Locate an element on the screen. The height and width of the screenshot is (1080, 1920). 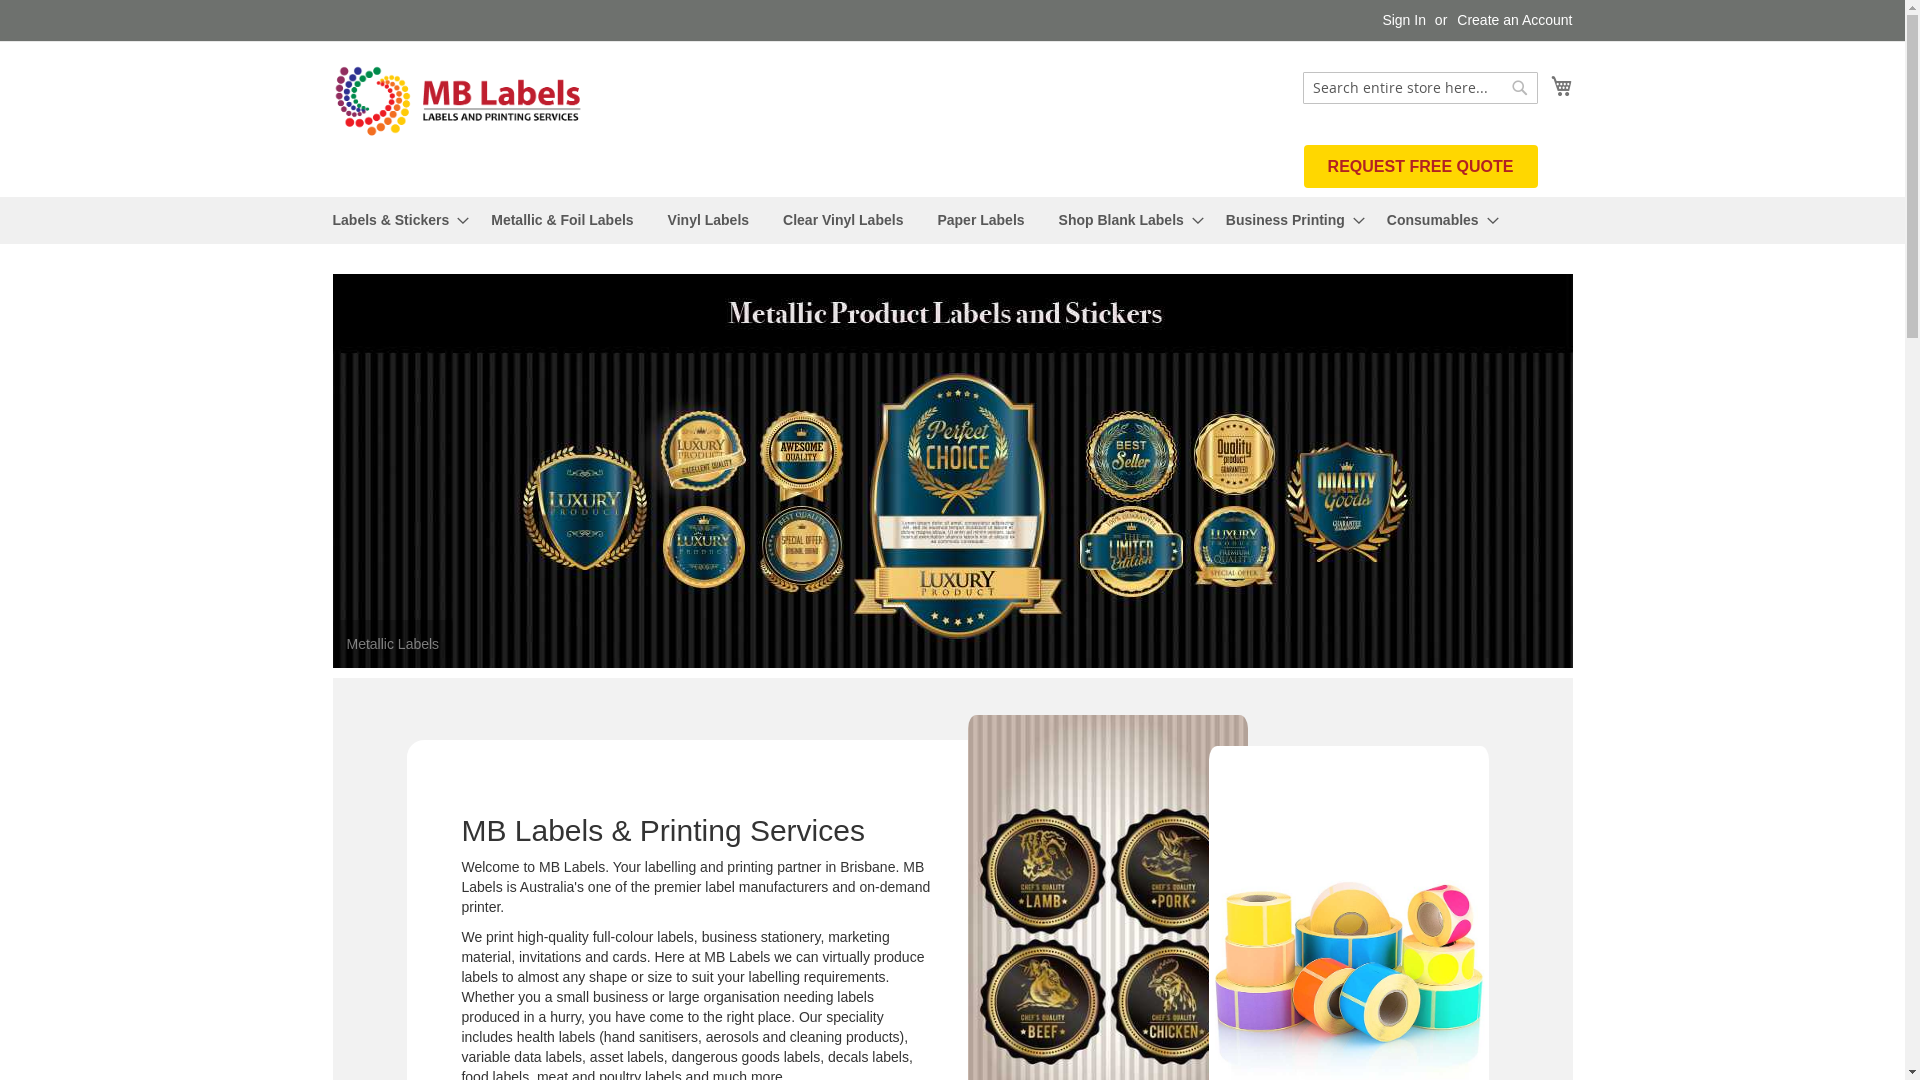
Clear Vinyl Labels is located at coordinates (843, 220).